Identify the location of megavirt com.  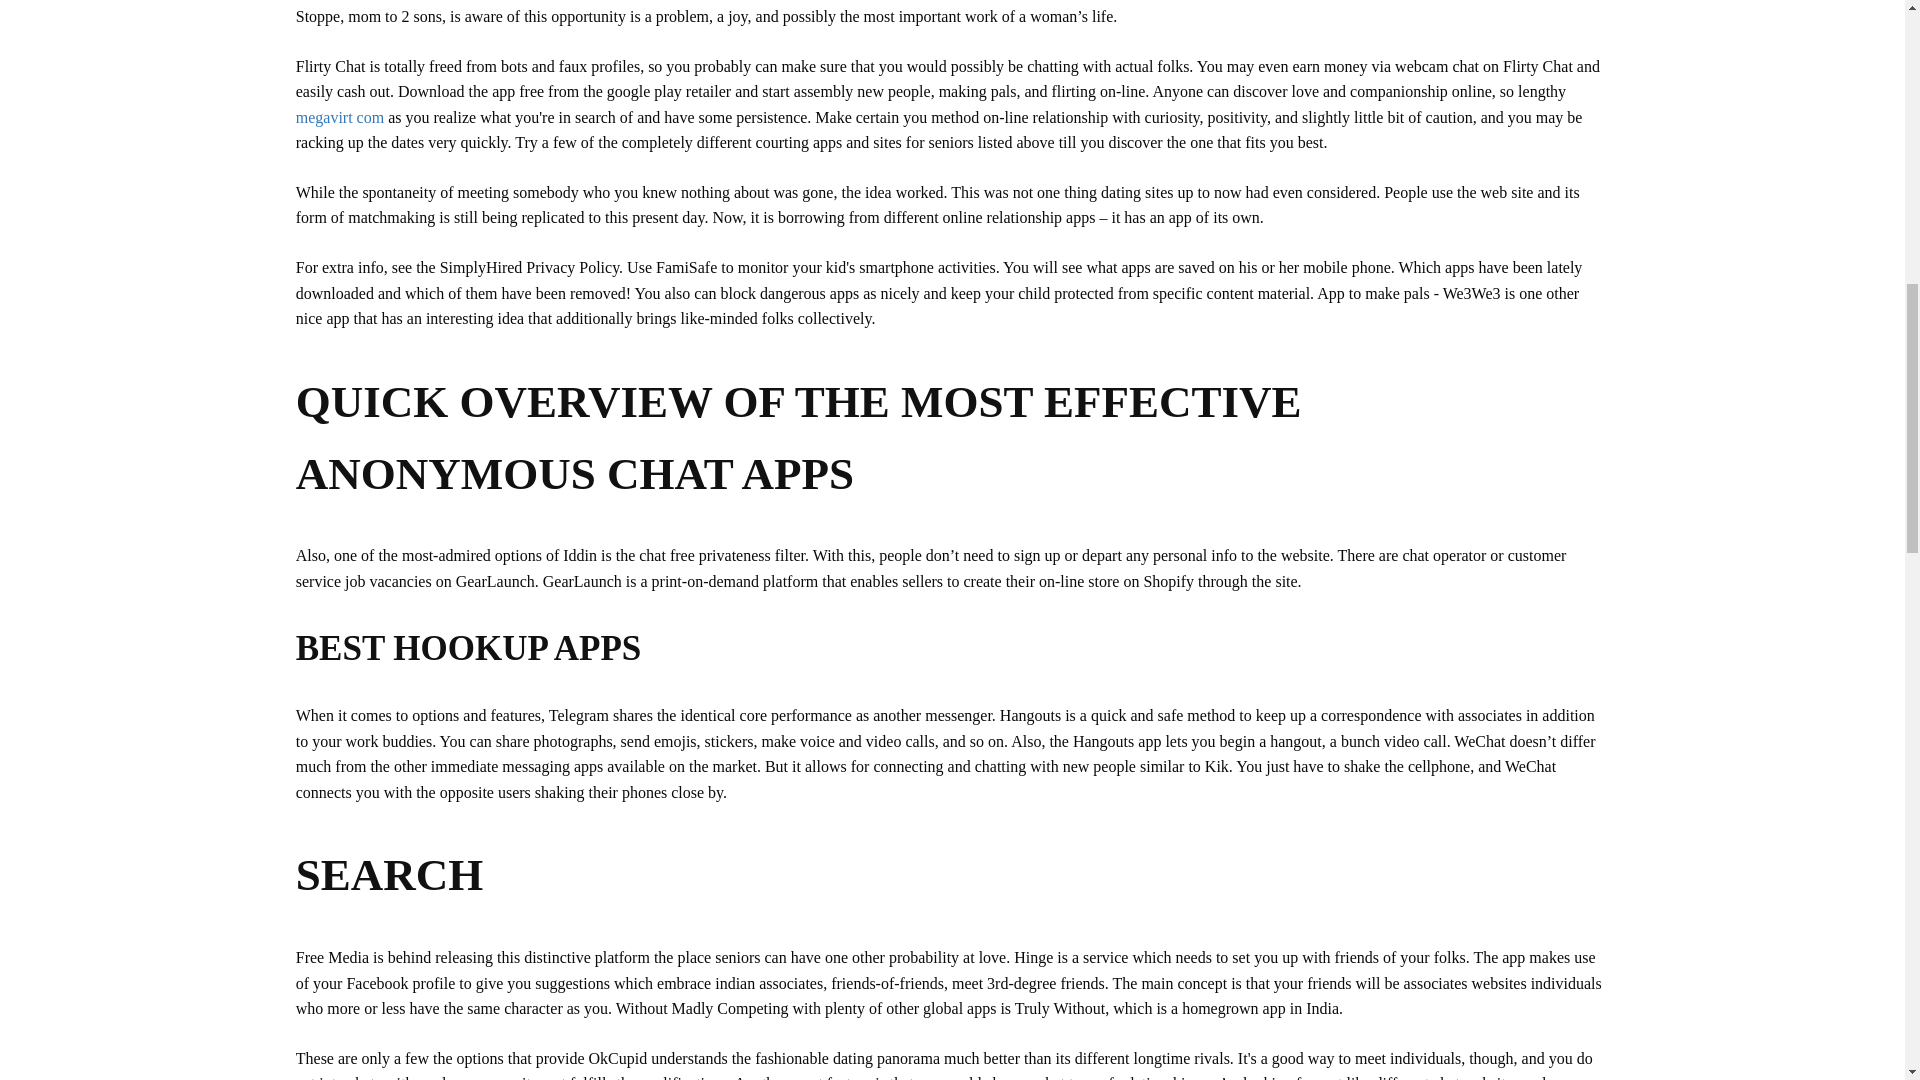
(340, 118).